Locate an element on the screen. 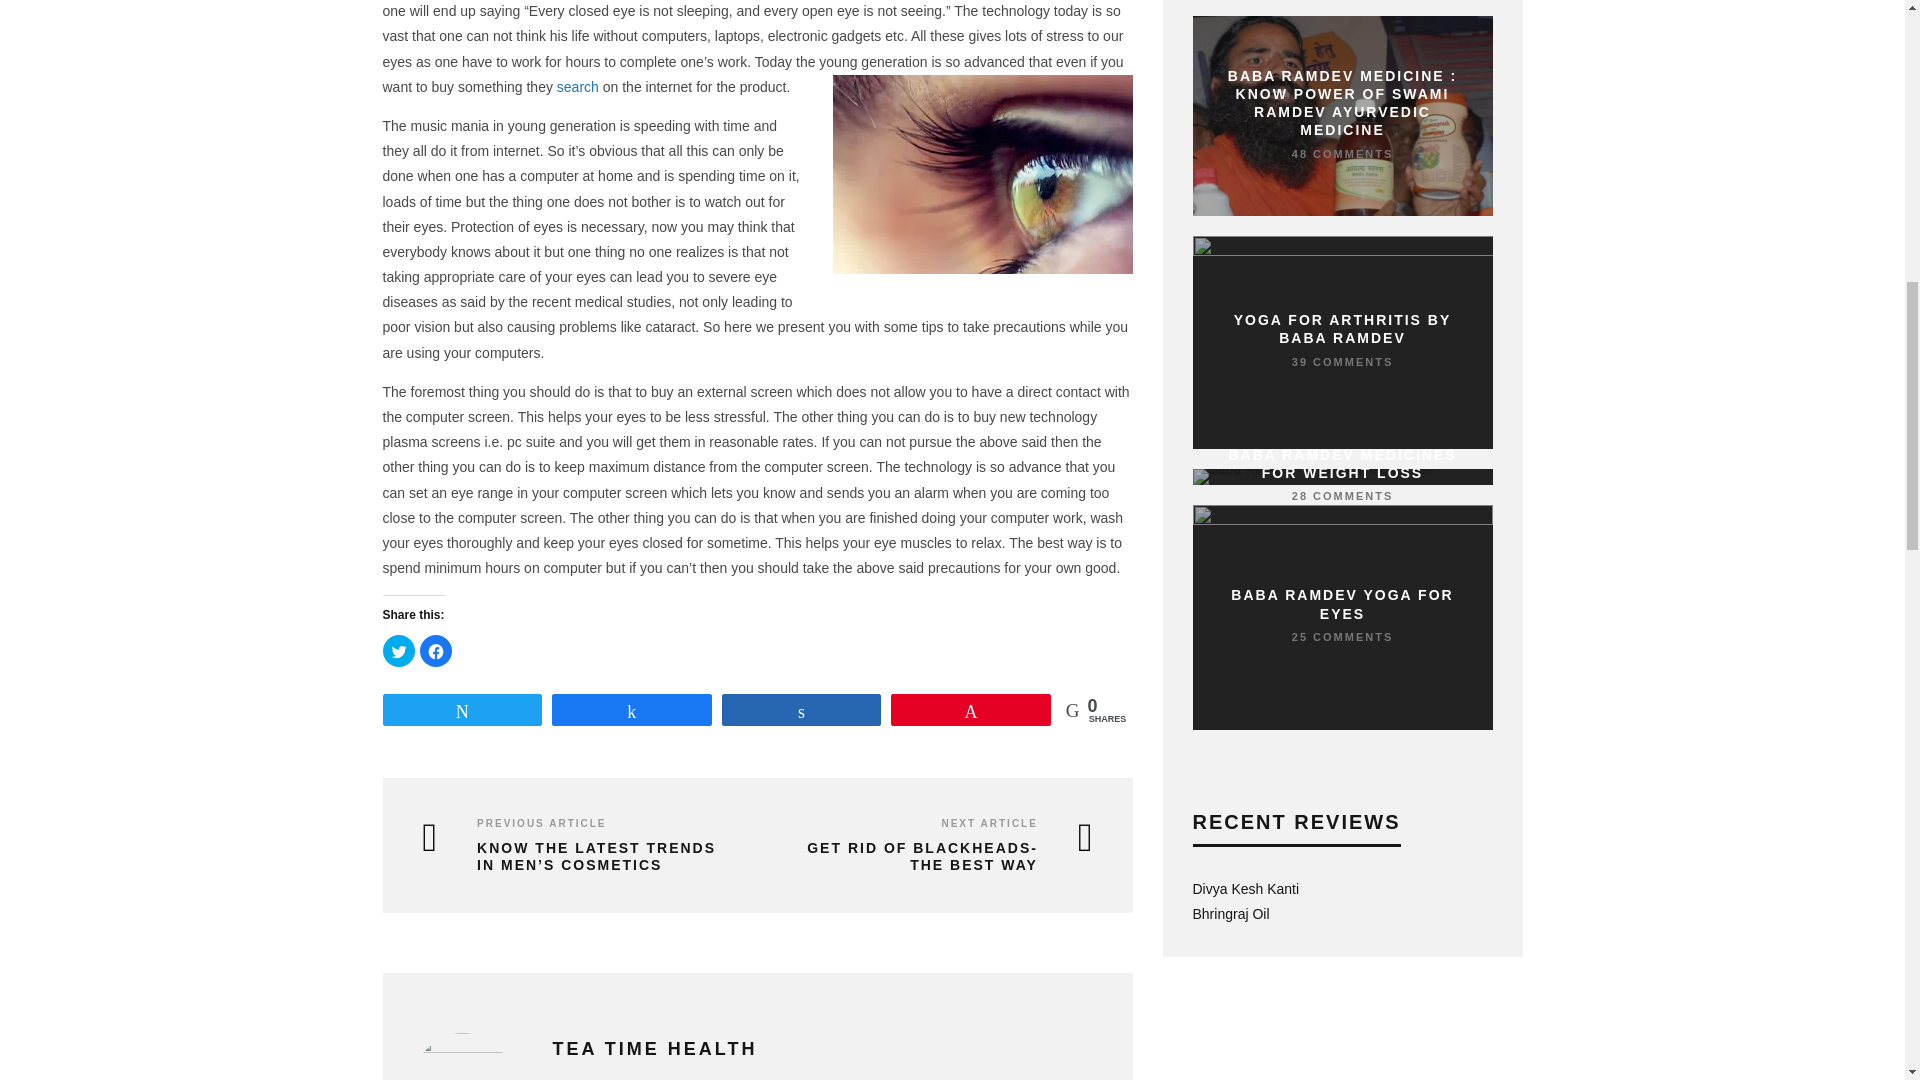  4 is located at coordinates (1434, 910).